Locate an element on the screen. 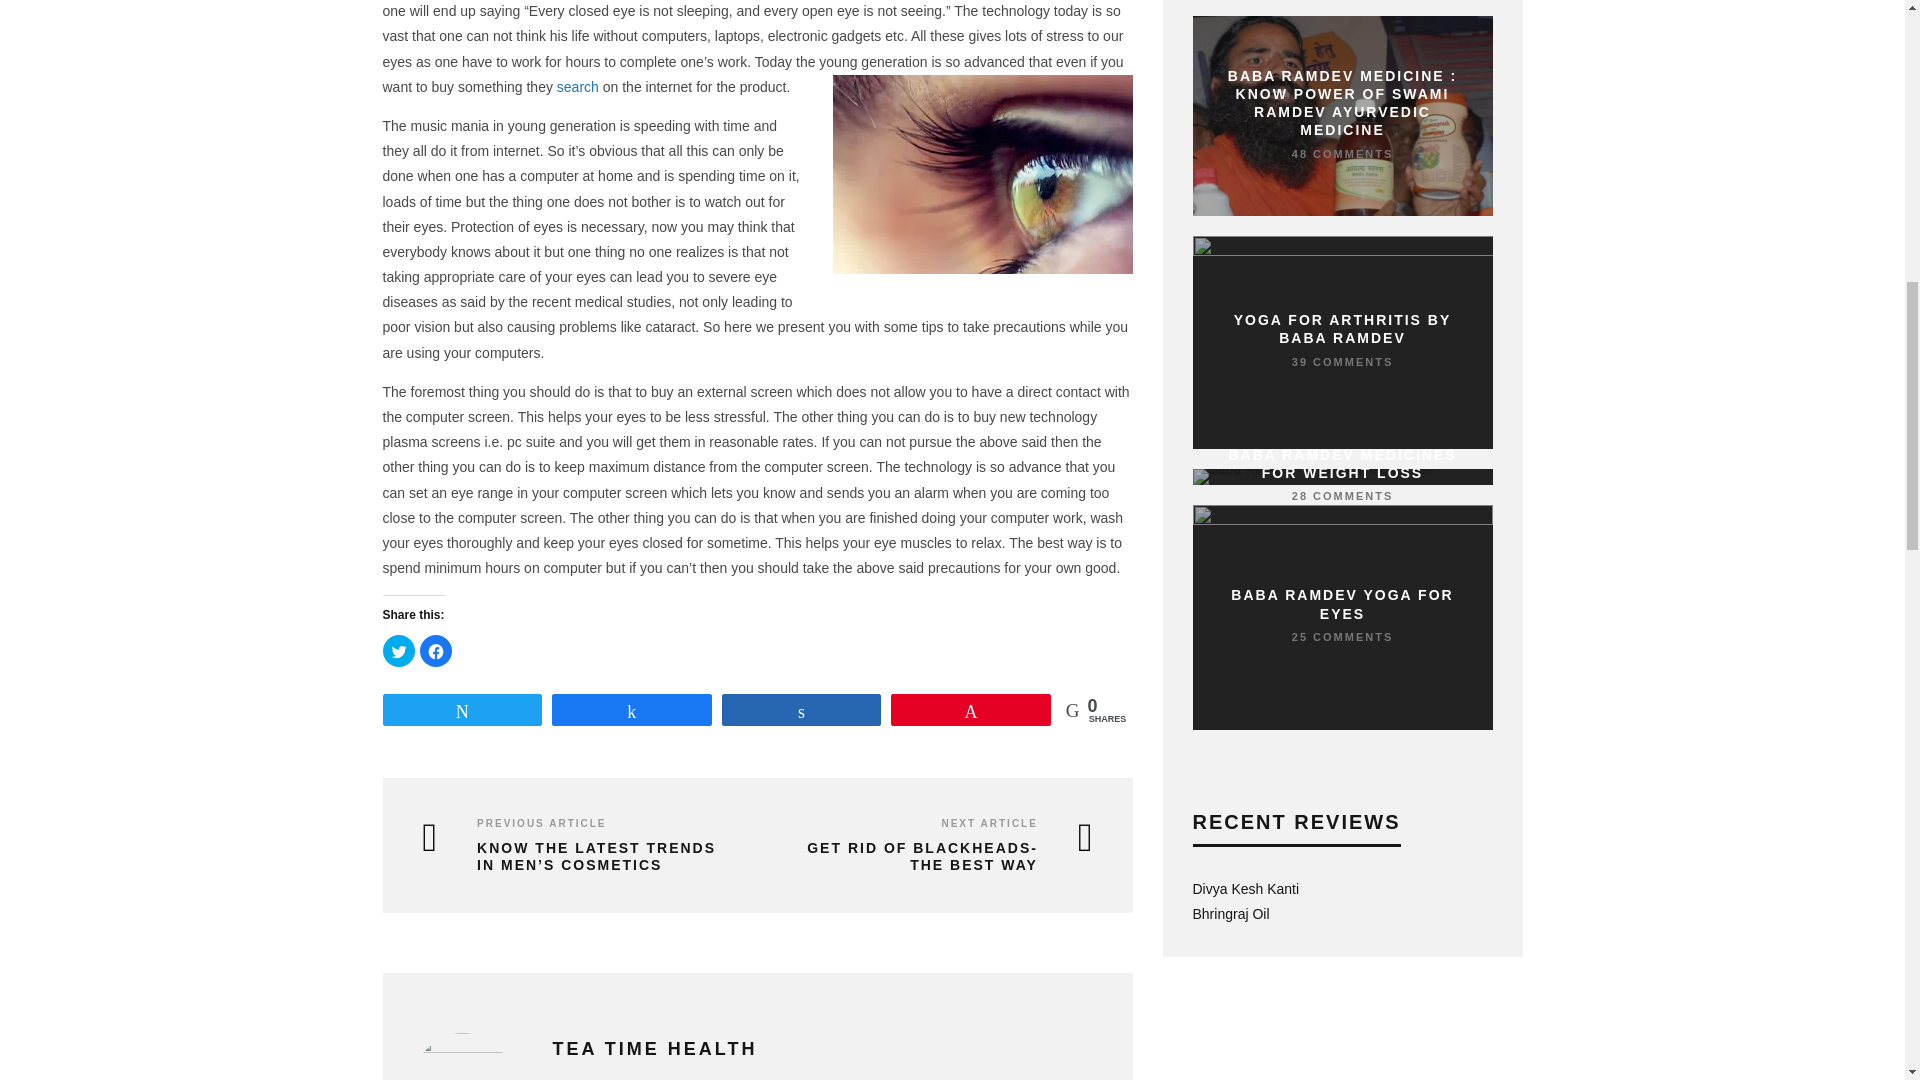  4 is located at coordinates (1434, 910).